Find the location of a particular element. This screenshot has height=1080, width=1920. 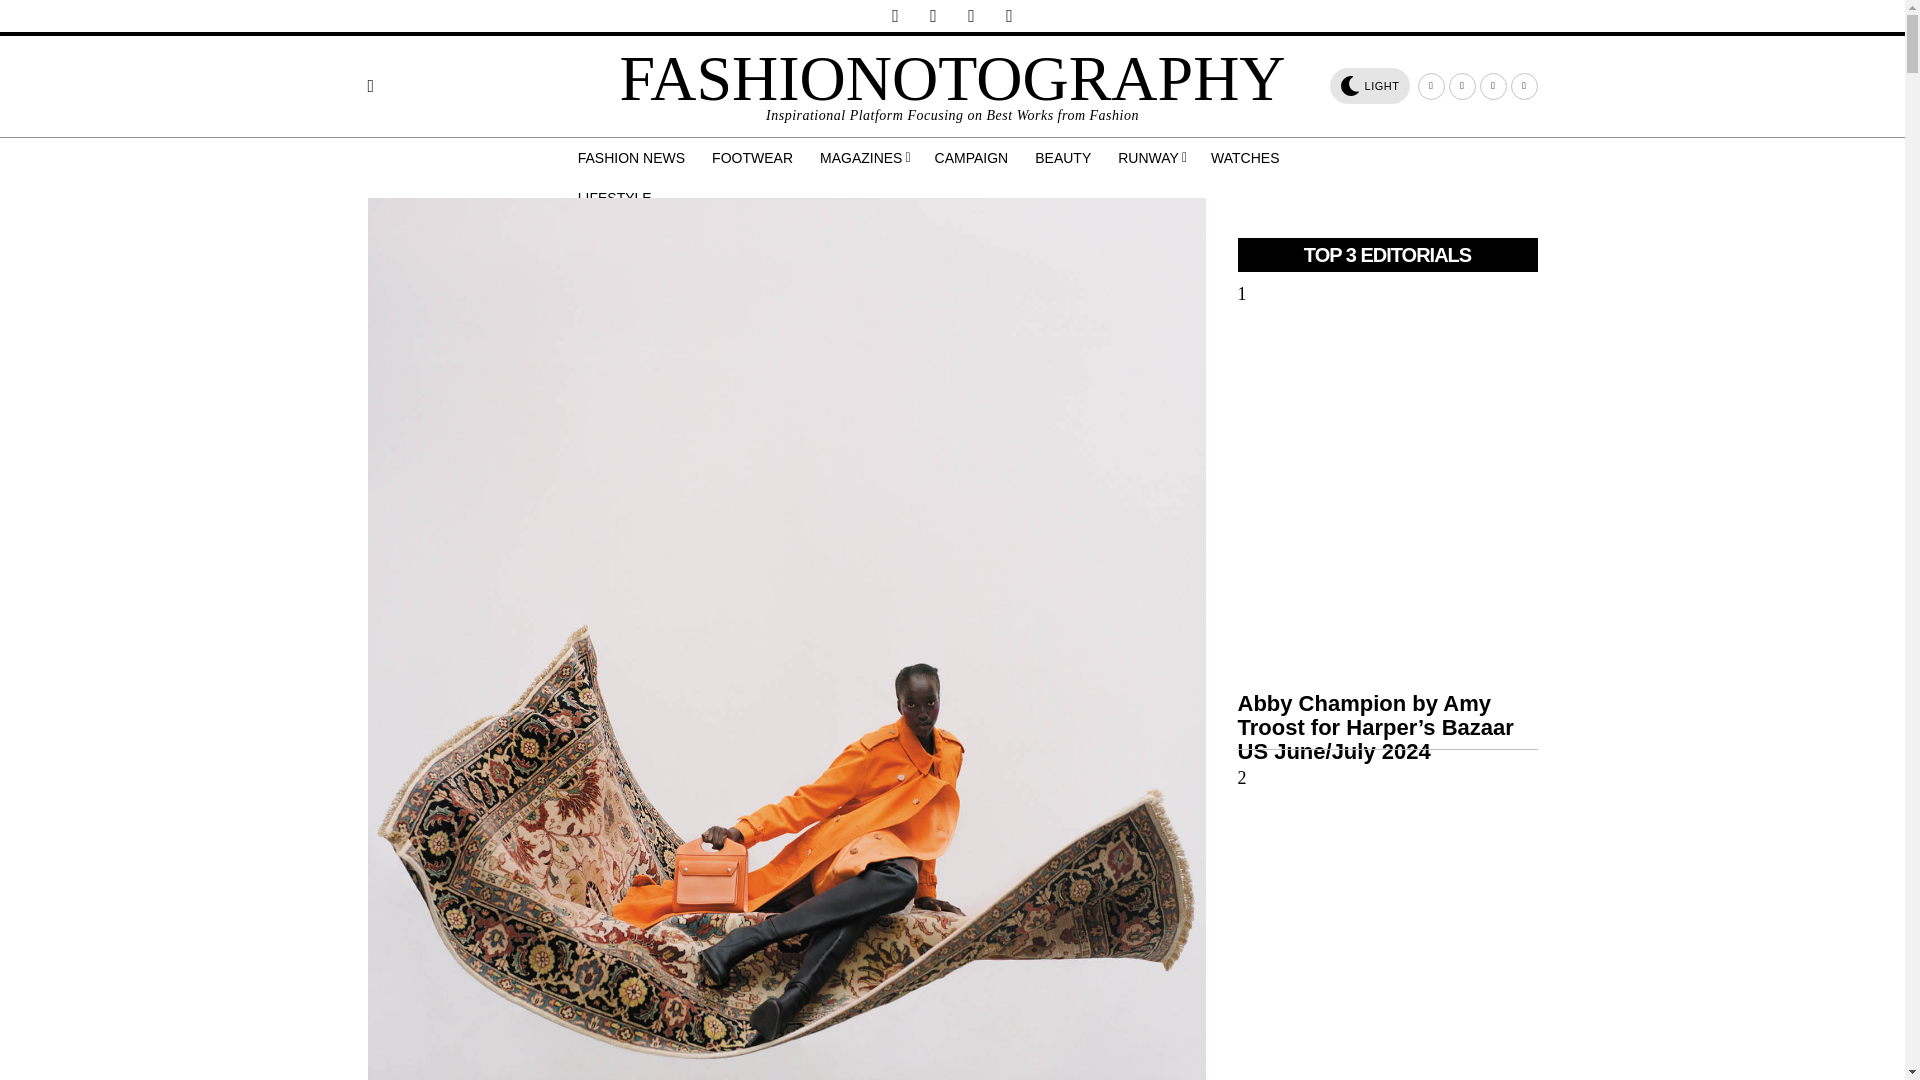

FASHION NEWS is located at coordinates (633, 158).